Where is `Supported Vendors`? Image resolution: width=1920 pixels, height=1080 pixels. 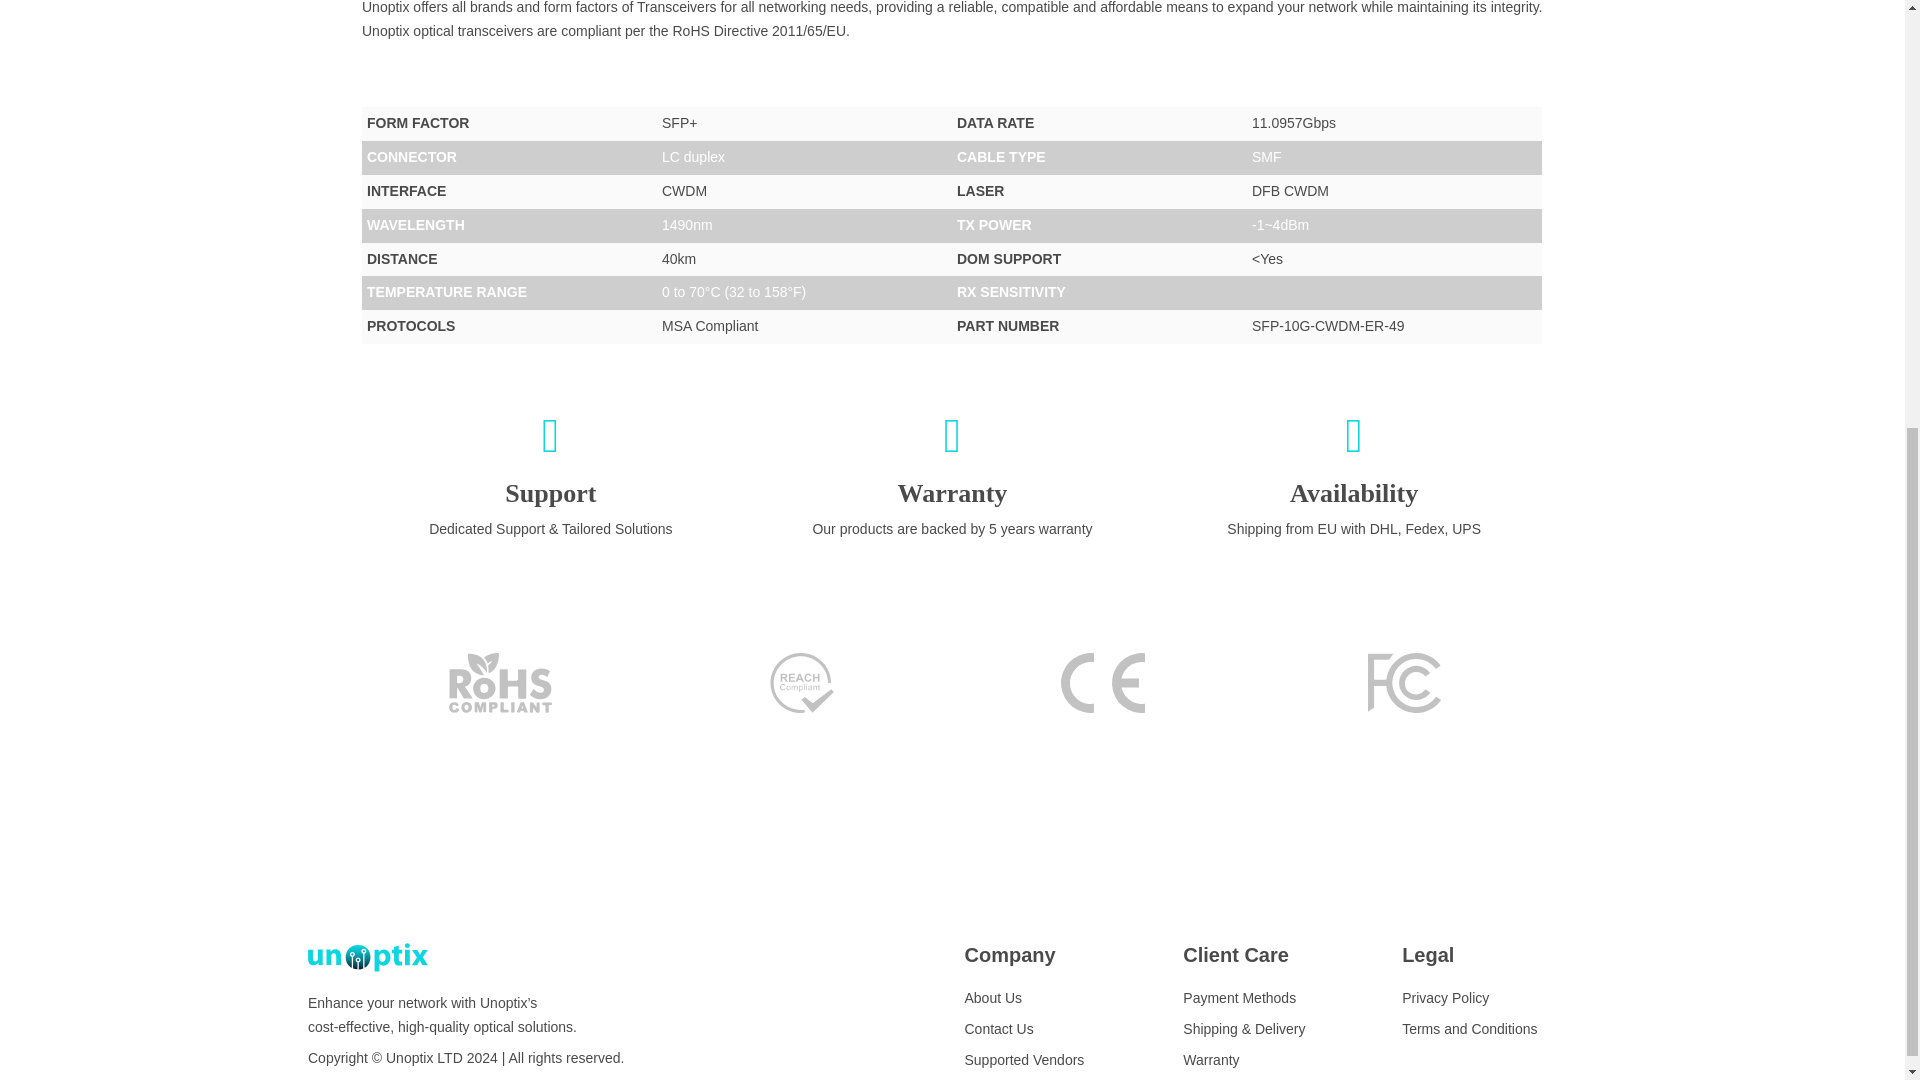 Supported Vendors is located at coordinates (1024, 1060).